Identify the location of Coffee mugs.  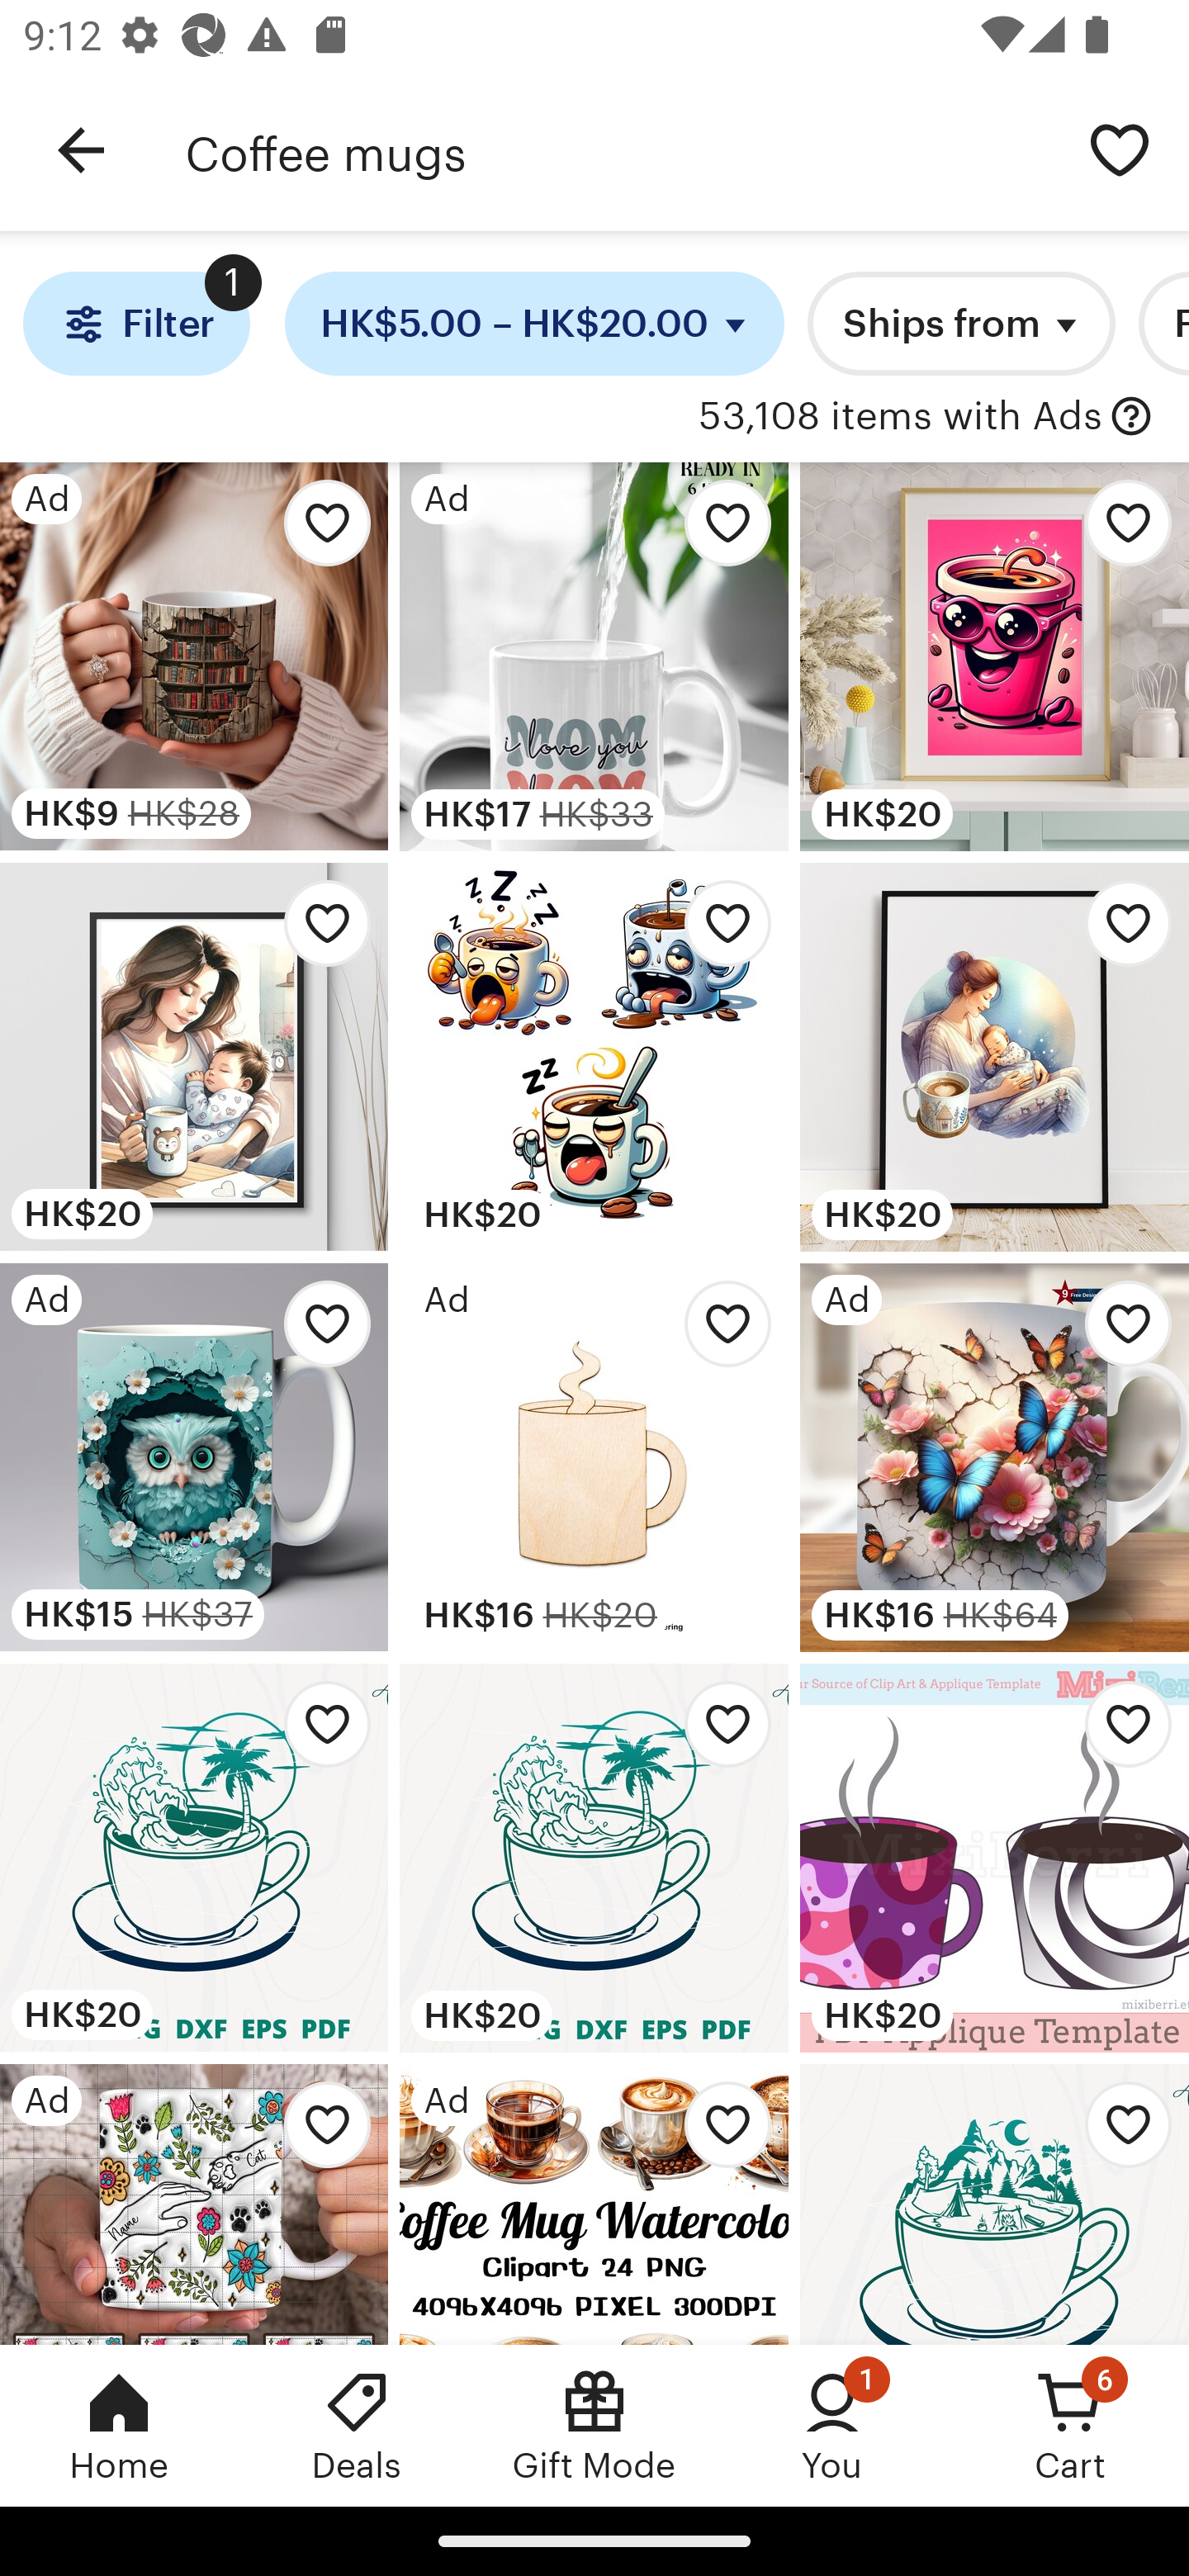
(618, 150).